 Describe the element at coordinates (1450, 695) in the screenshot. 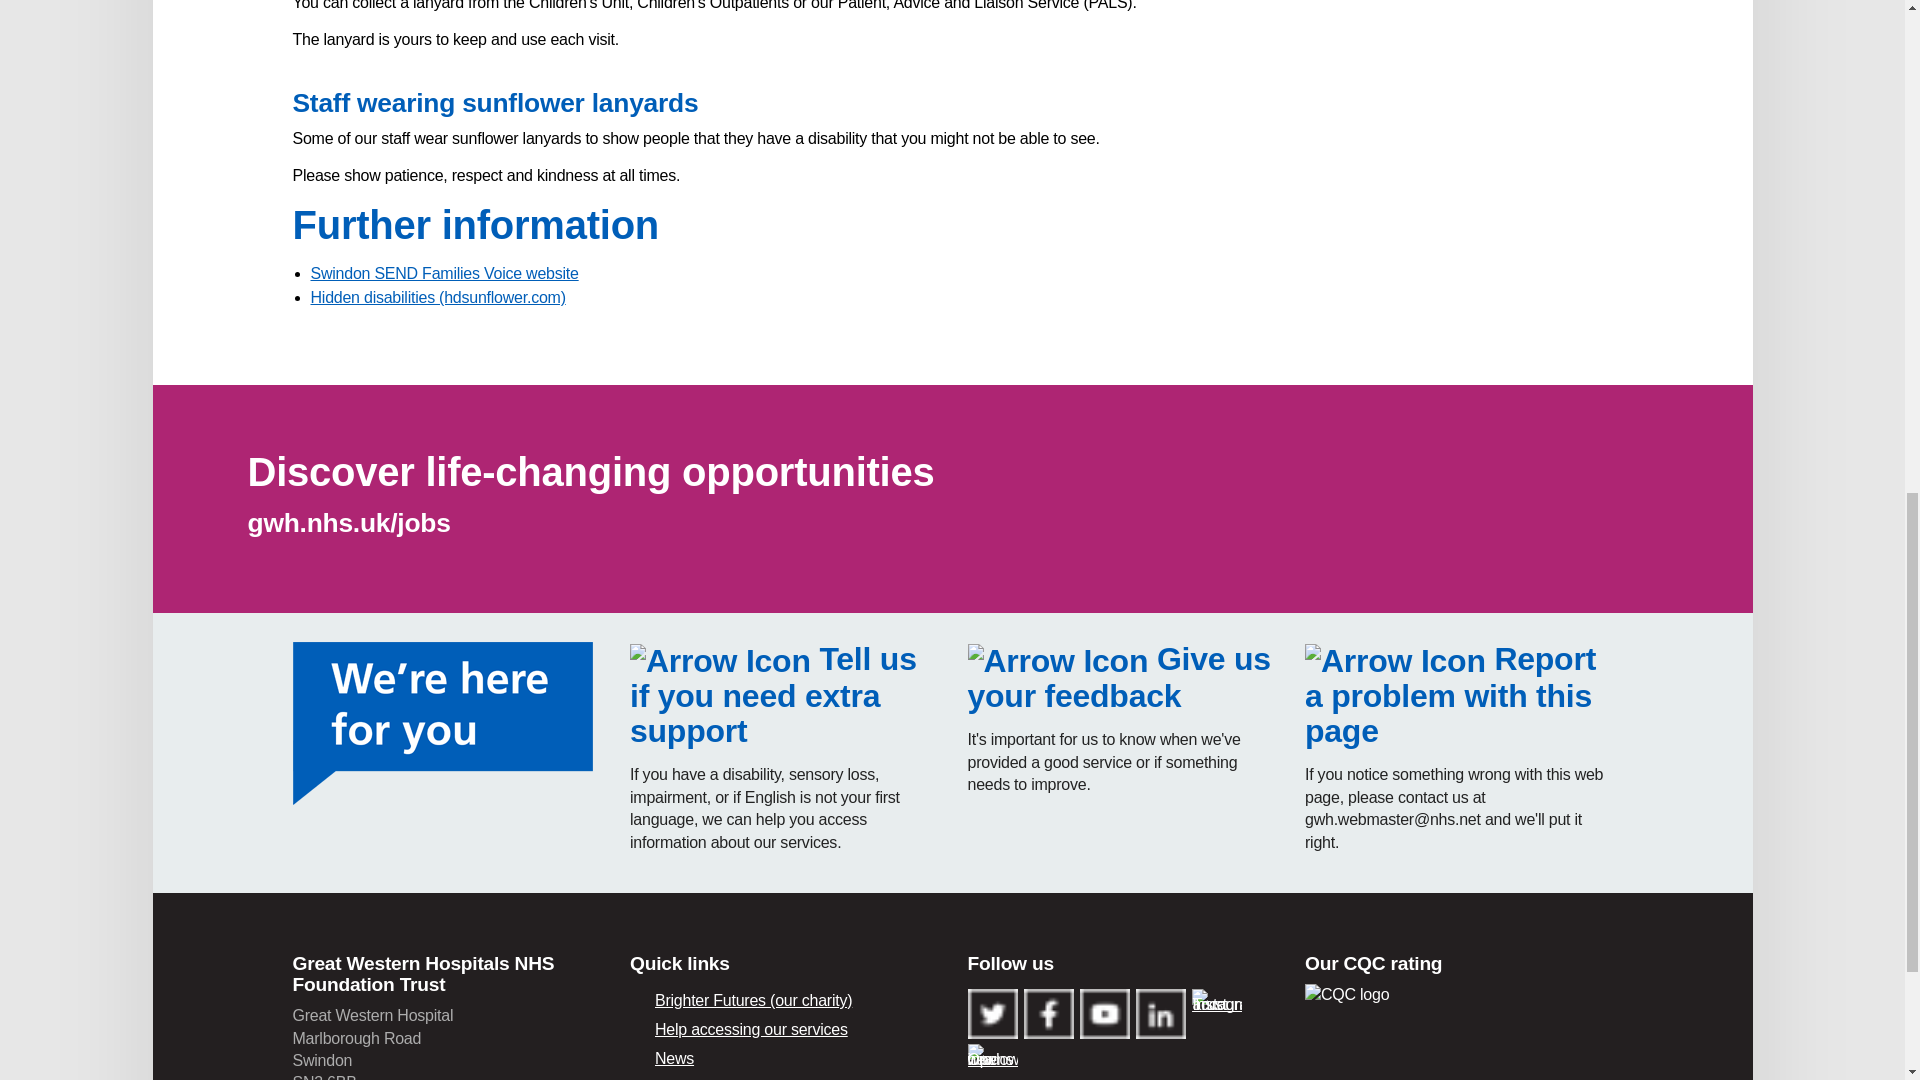

I see ` Report a problem with this page` at that location.